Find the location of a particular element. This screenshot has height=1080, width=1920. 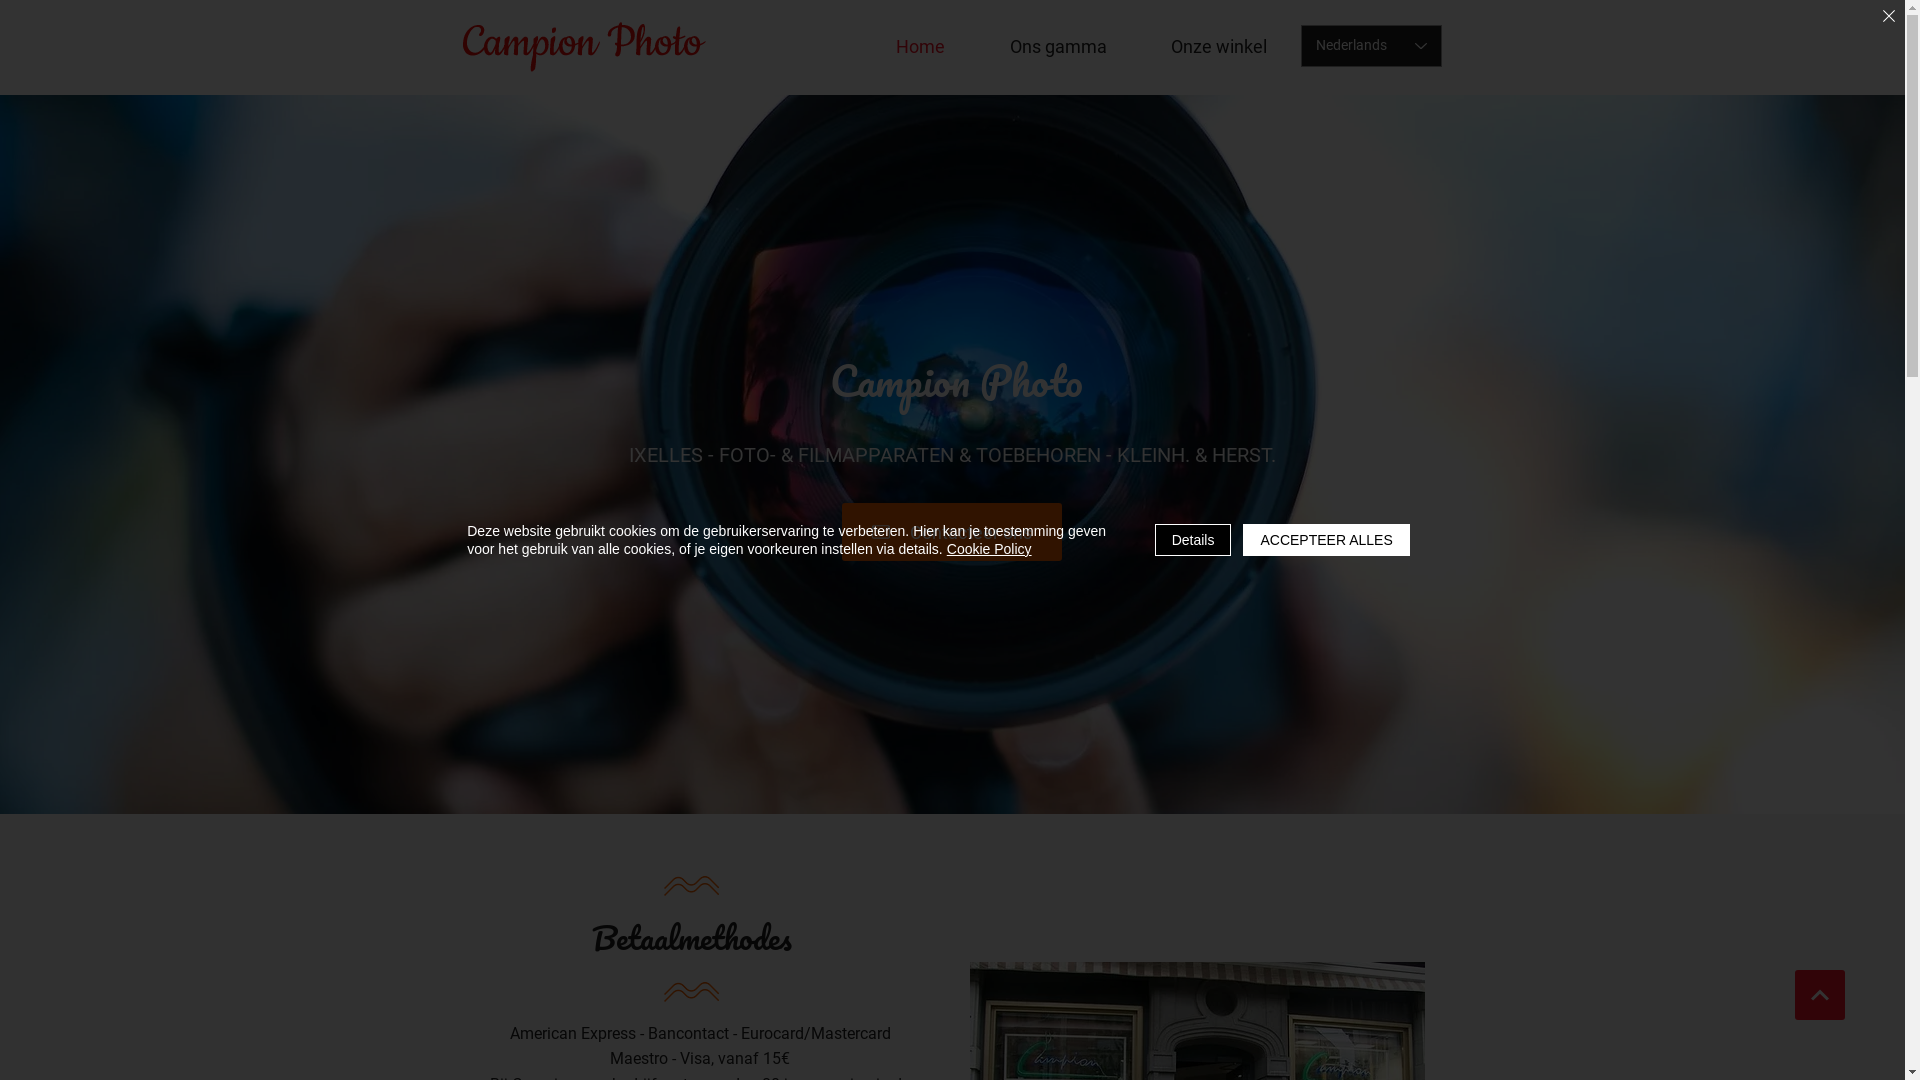

Ons gamma is located at coordinates (1058, 46).